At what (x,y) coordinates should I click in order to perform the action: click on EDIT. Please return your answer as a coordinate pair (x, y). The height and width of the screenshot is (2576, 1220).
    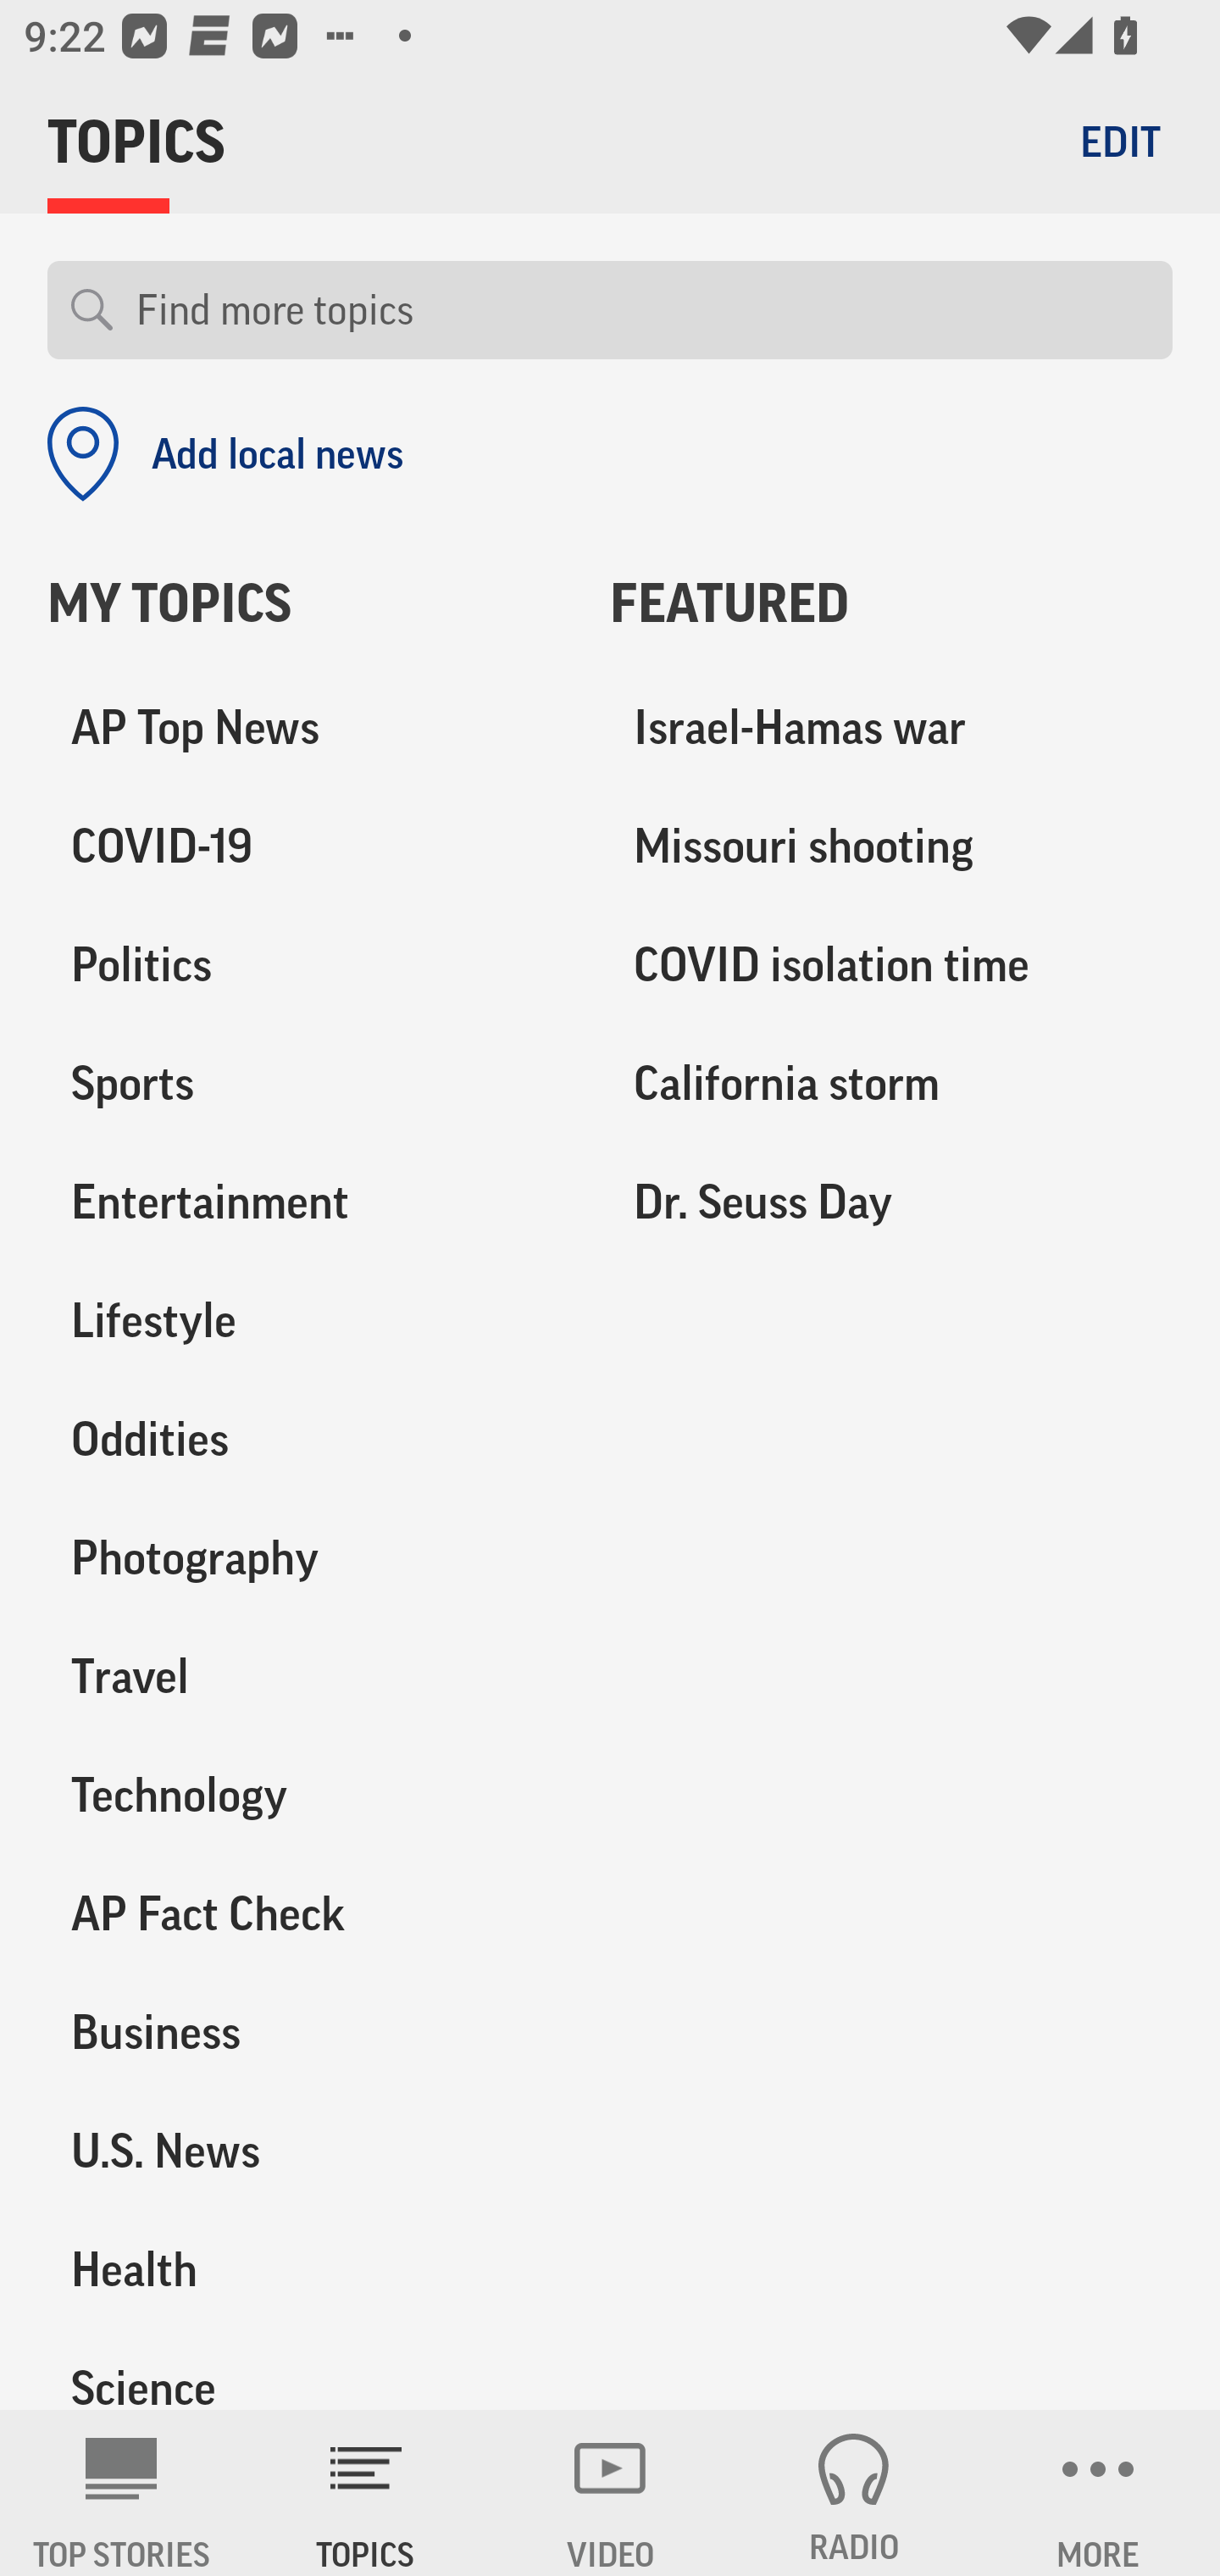
    Looking at the image, I should click on (1120, 141).